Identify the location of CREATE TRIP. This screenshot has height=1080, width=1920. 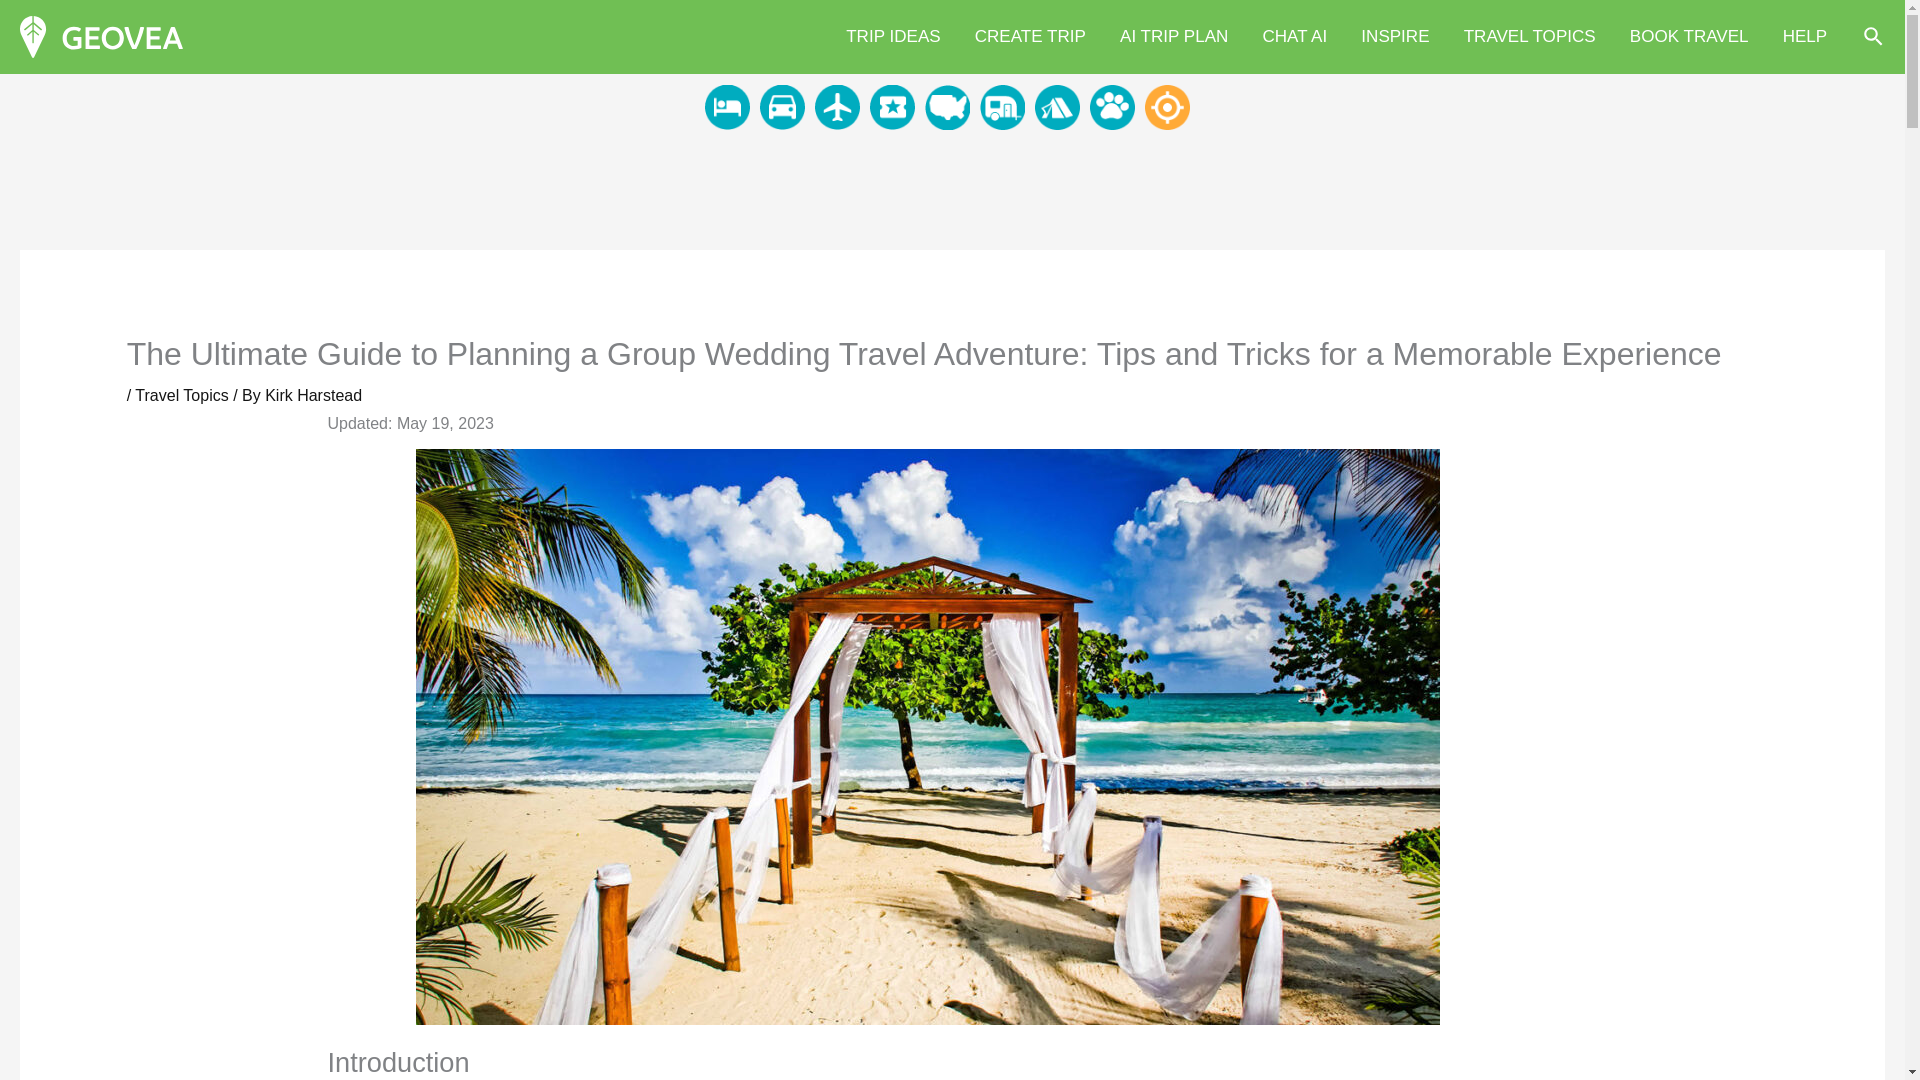
(1030, 37).